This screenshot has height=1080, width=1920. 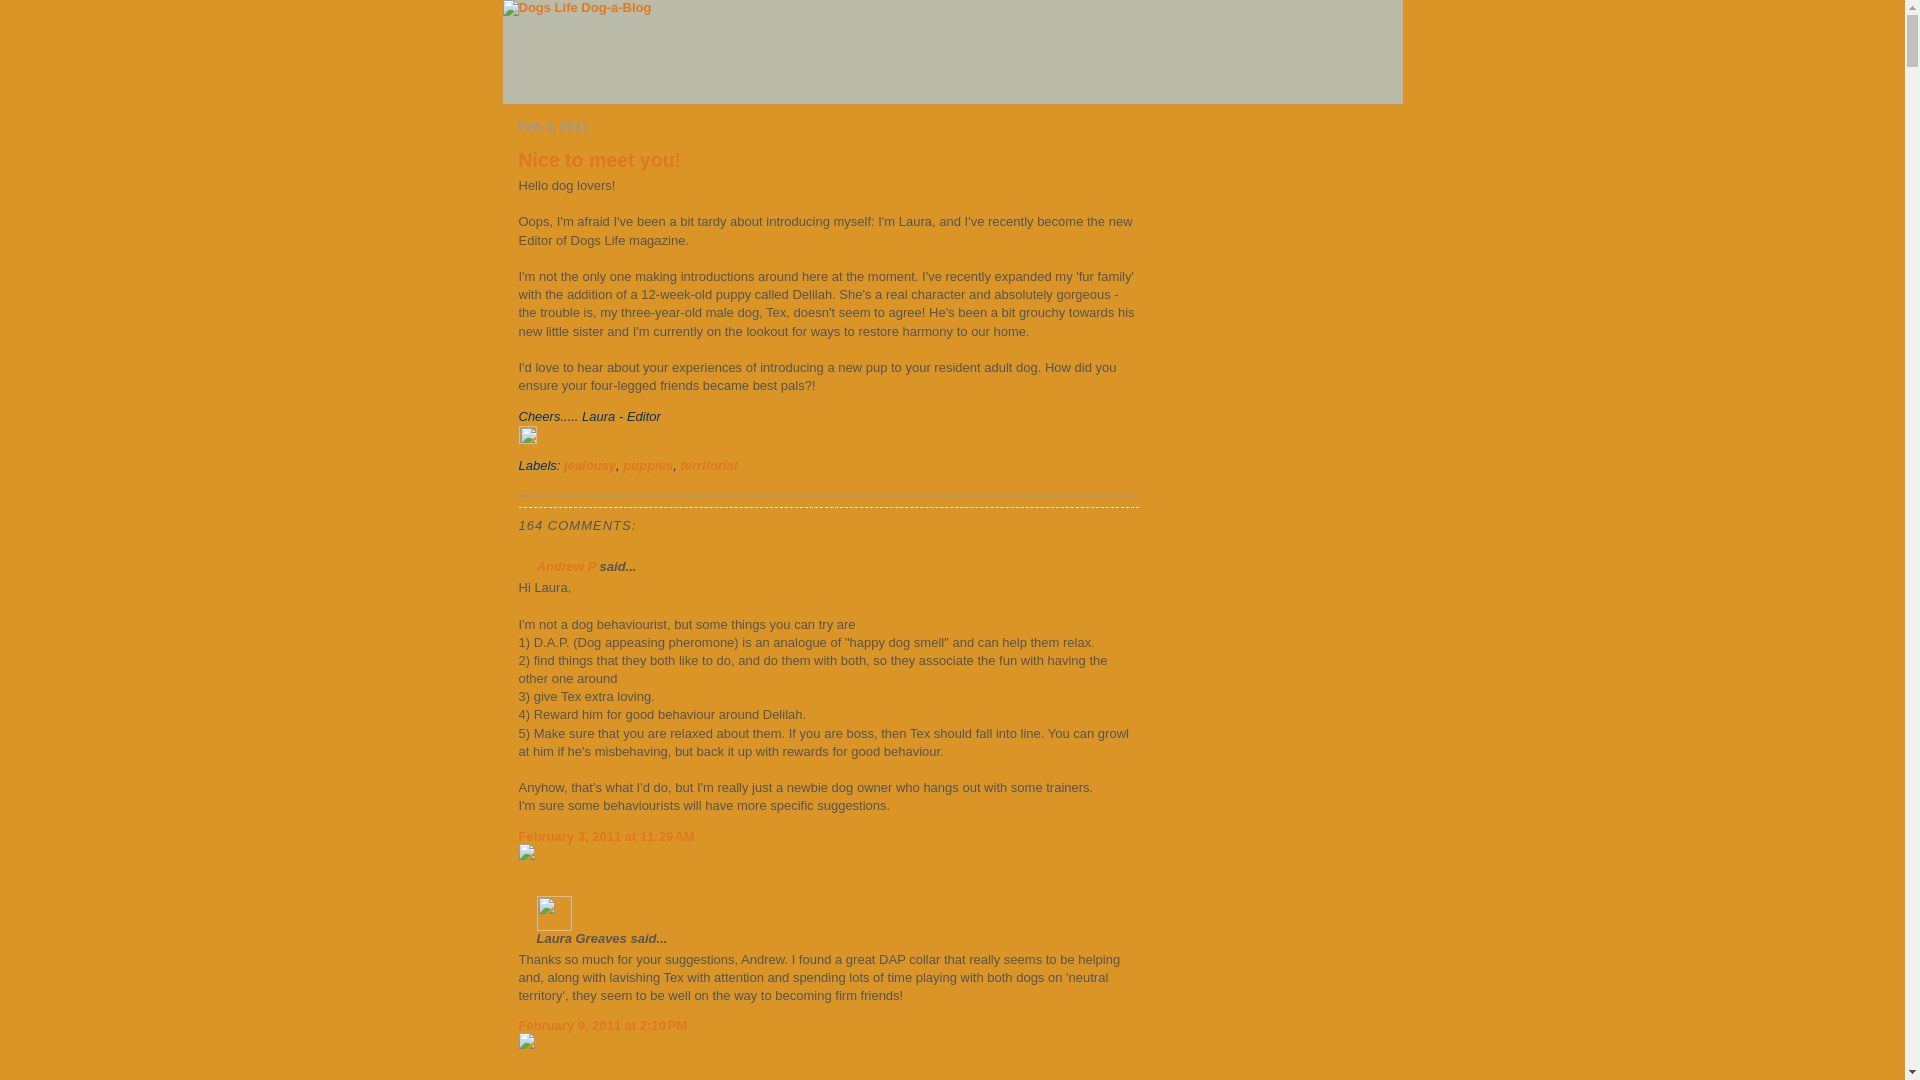 What do you see at coordinates (666, 416) in the screenshot?
I see `Email Post` at bounding box center [666, 416].